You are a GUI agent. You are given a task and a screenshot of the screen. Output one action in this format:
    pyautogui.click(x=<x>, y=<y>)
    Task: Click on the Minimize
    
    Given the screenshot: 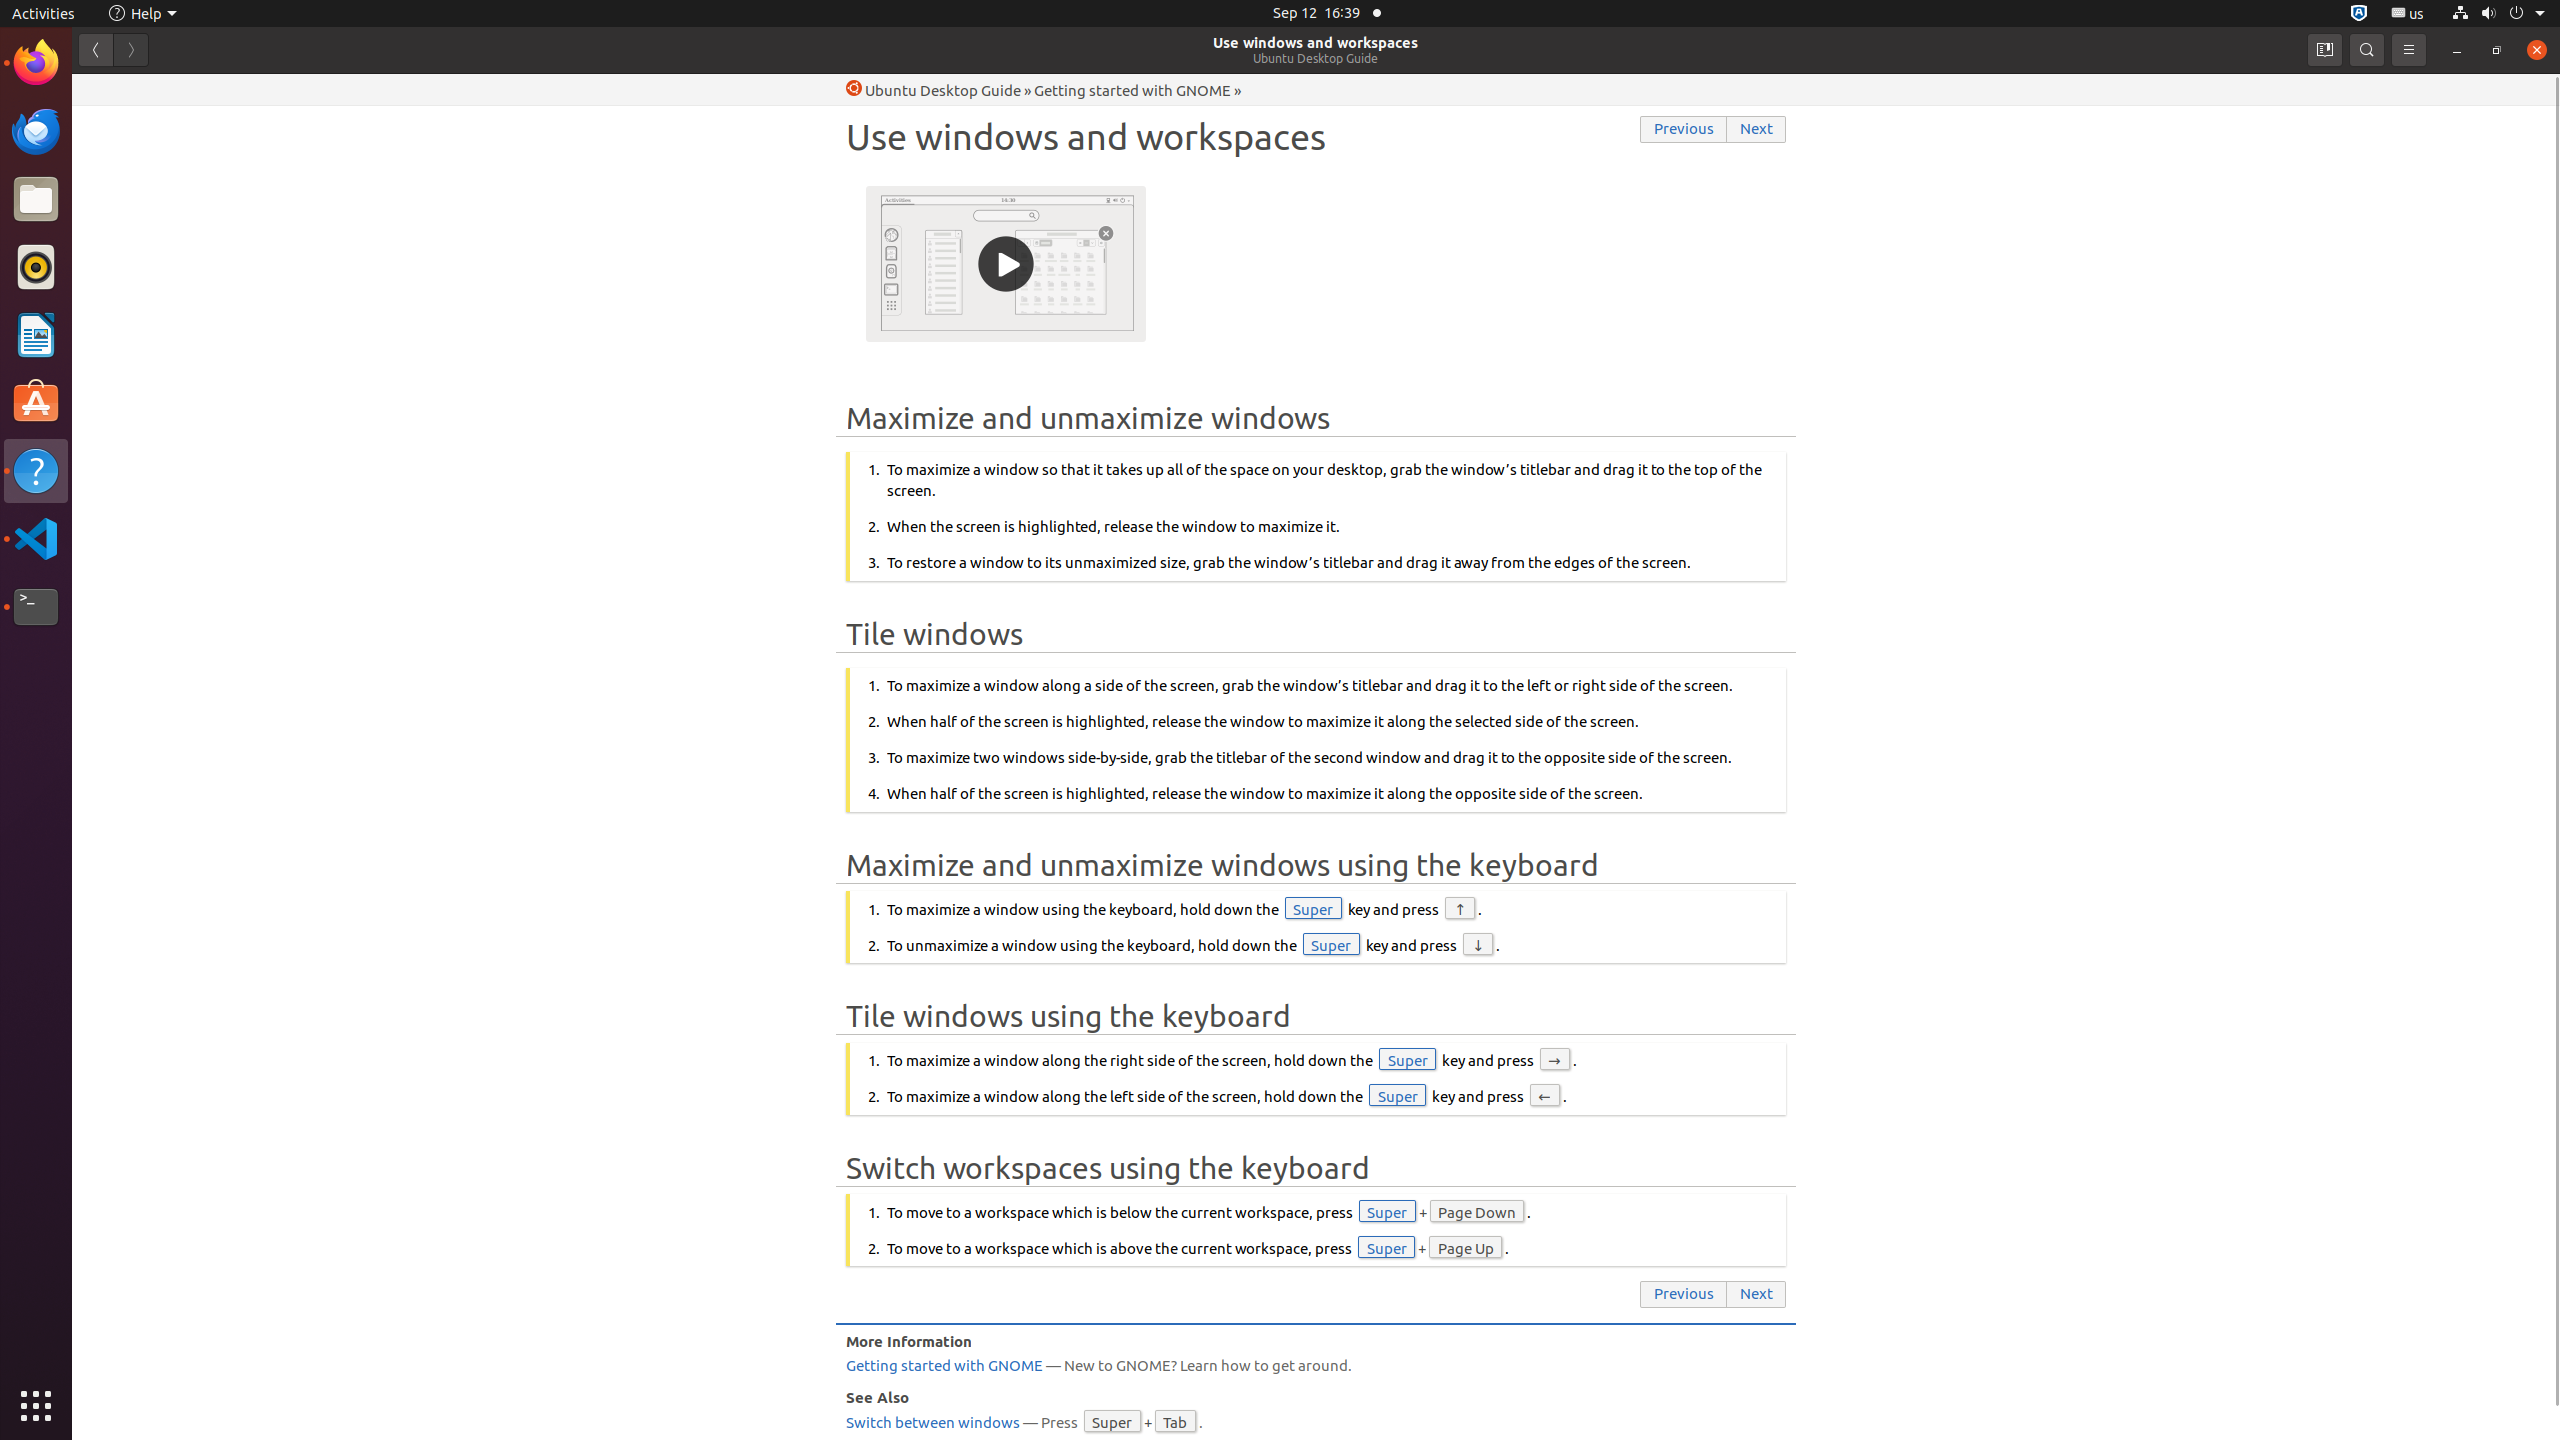 What is the action you would take?
    pyautogui.click(x=2457, y=50)
    